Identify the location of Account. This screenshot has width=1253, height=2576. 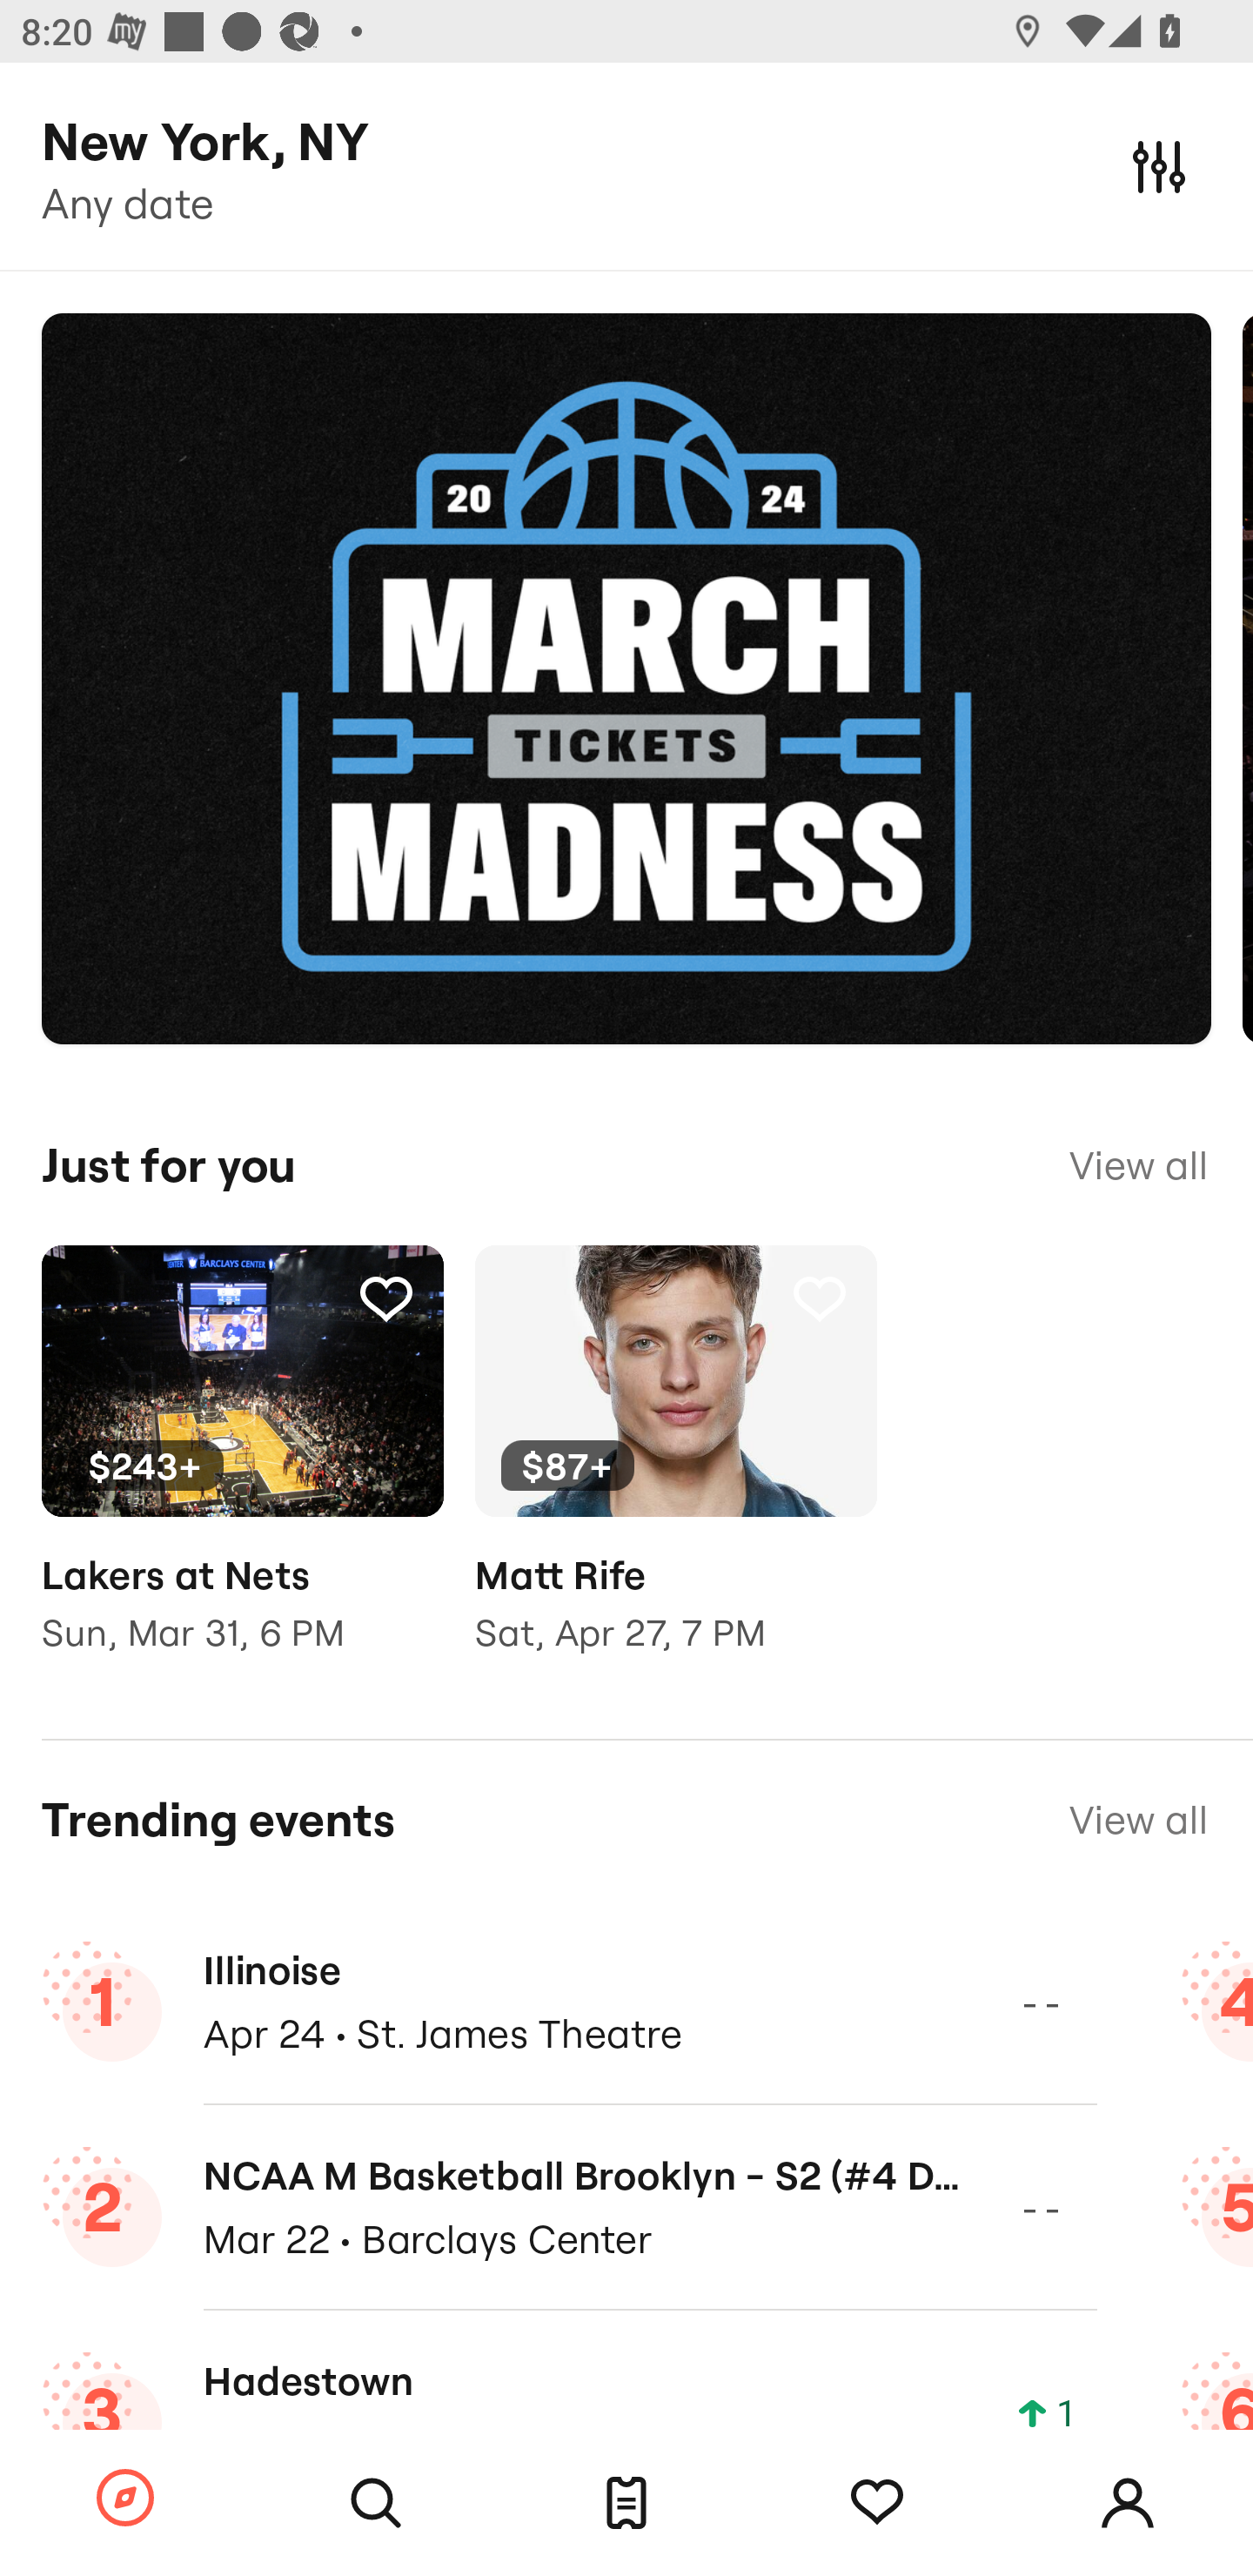
(1128, 2503).